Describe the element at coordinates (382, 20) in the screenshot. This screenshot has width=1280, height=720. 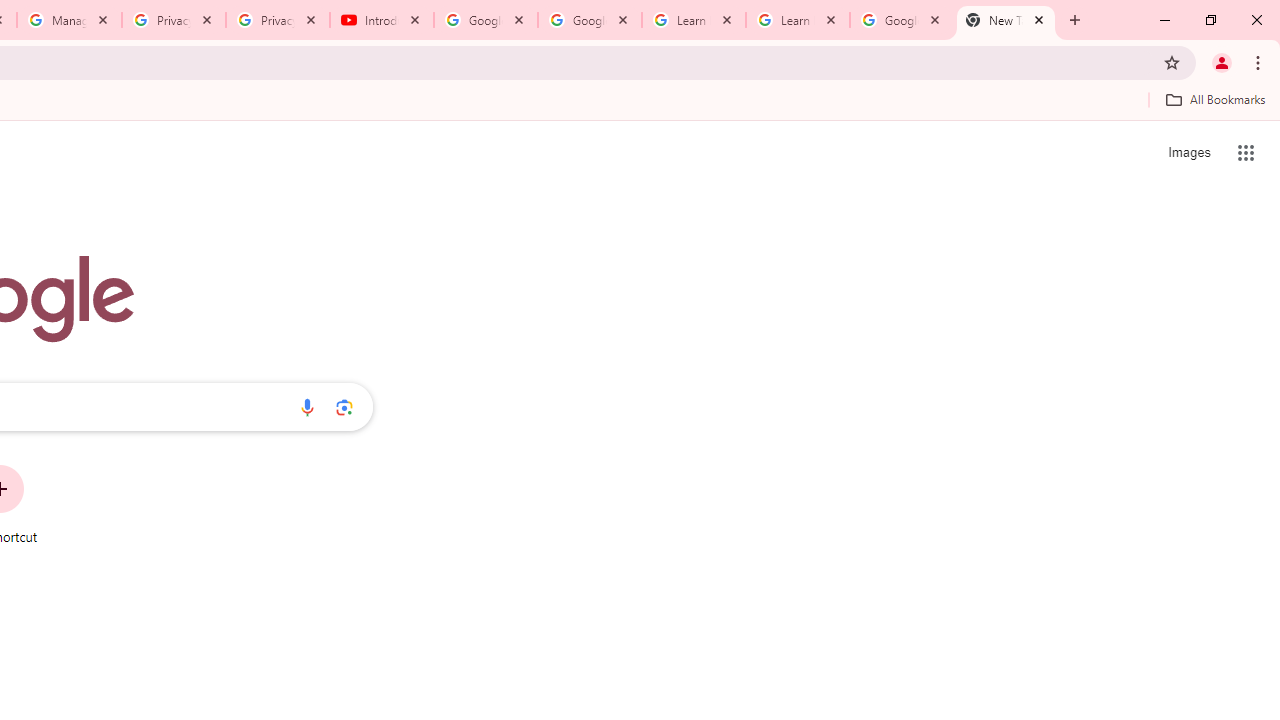
I see `Introduction | Google Privacy Policy - YouTube` at that location.